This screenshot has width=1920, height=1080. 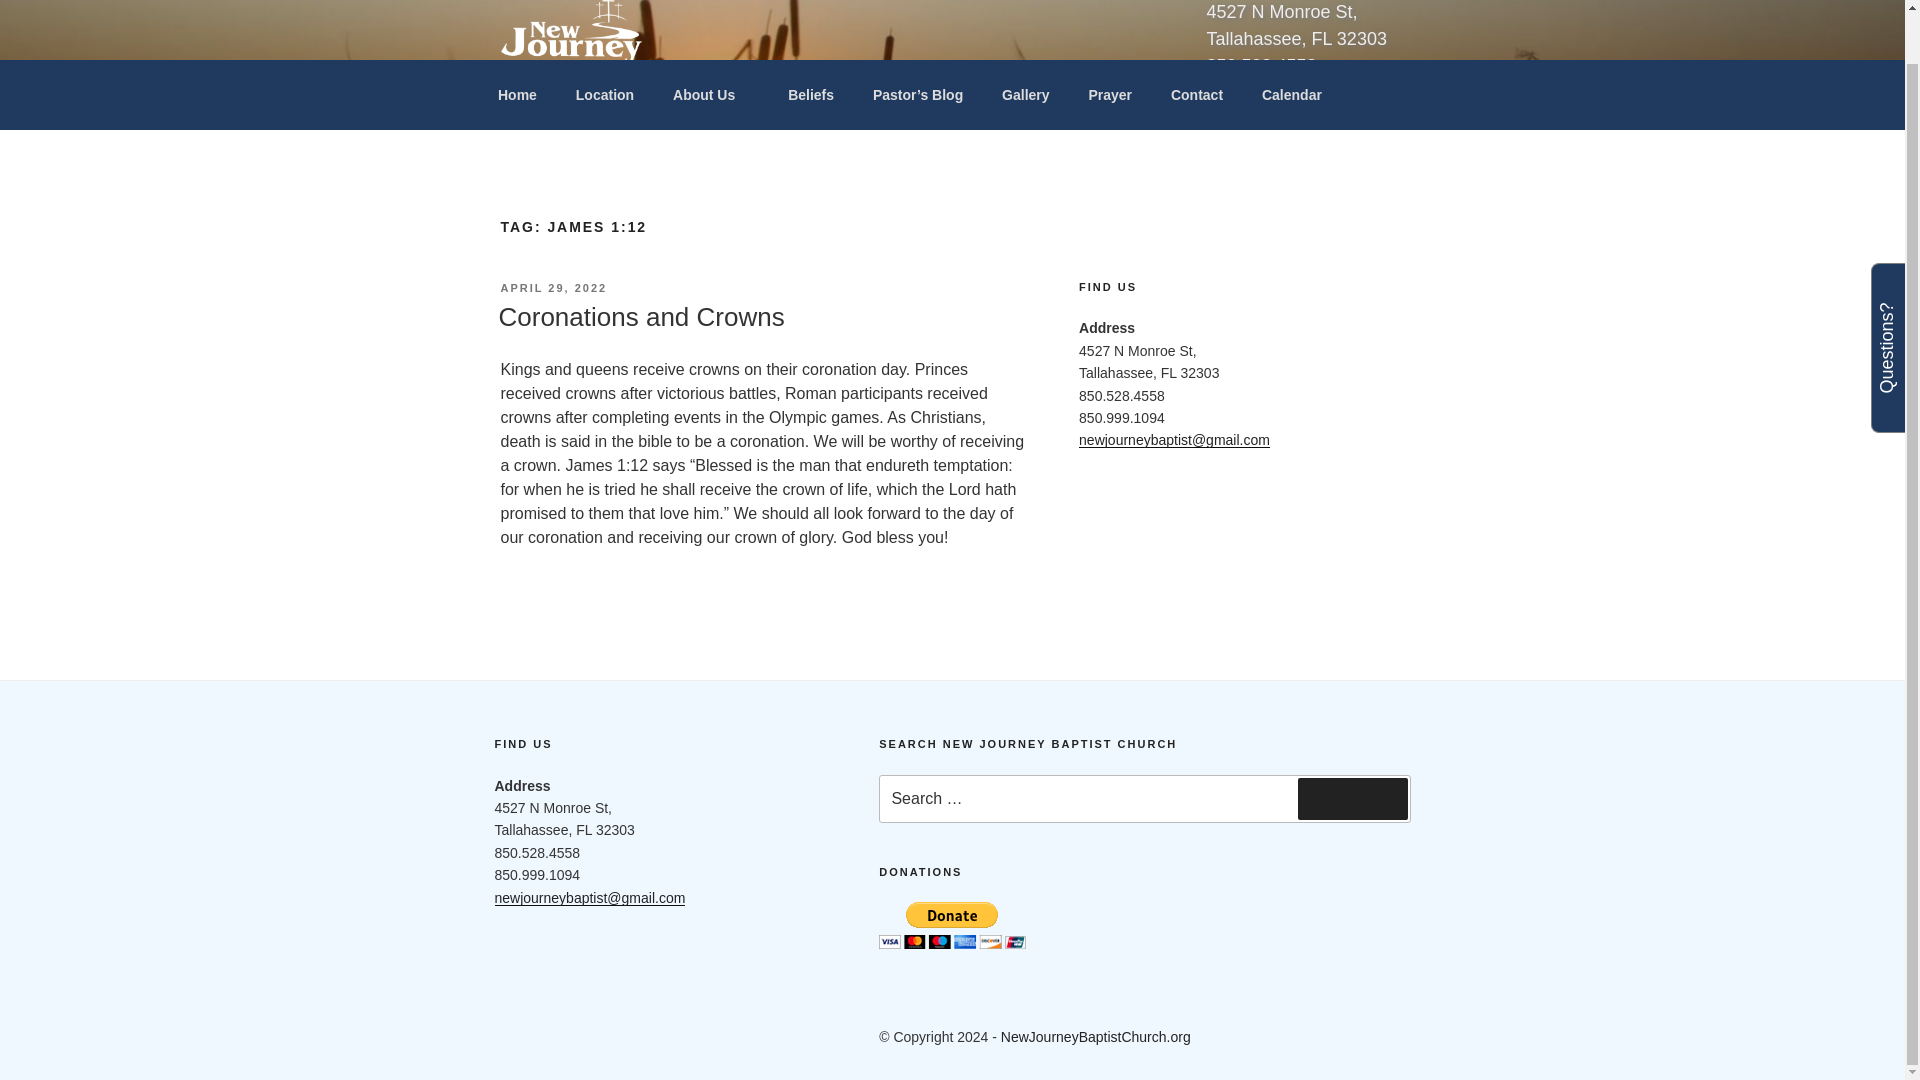 What do you see at coordinates (1026, 95) in the screenshot?
I see `Gallery` at bounding box center [1026, 95].